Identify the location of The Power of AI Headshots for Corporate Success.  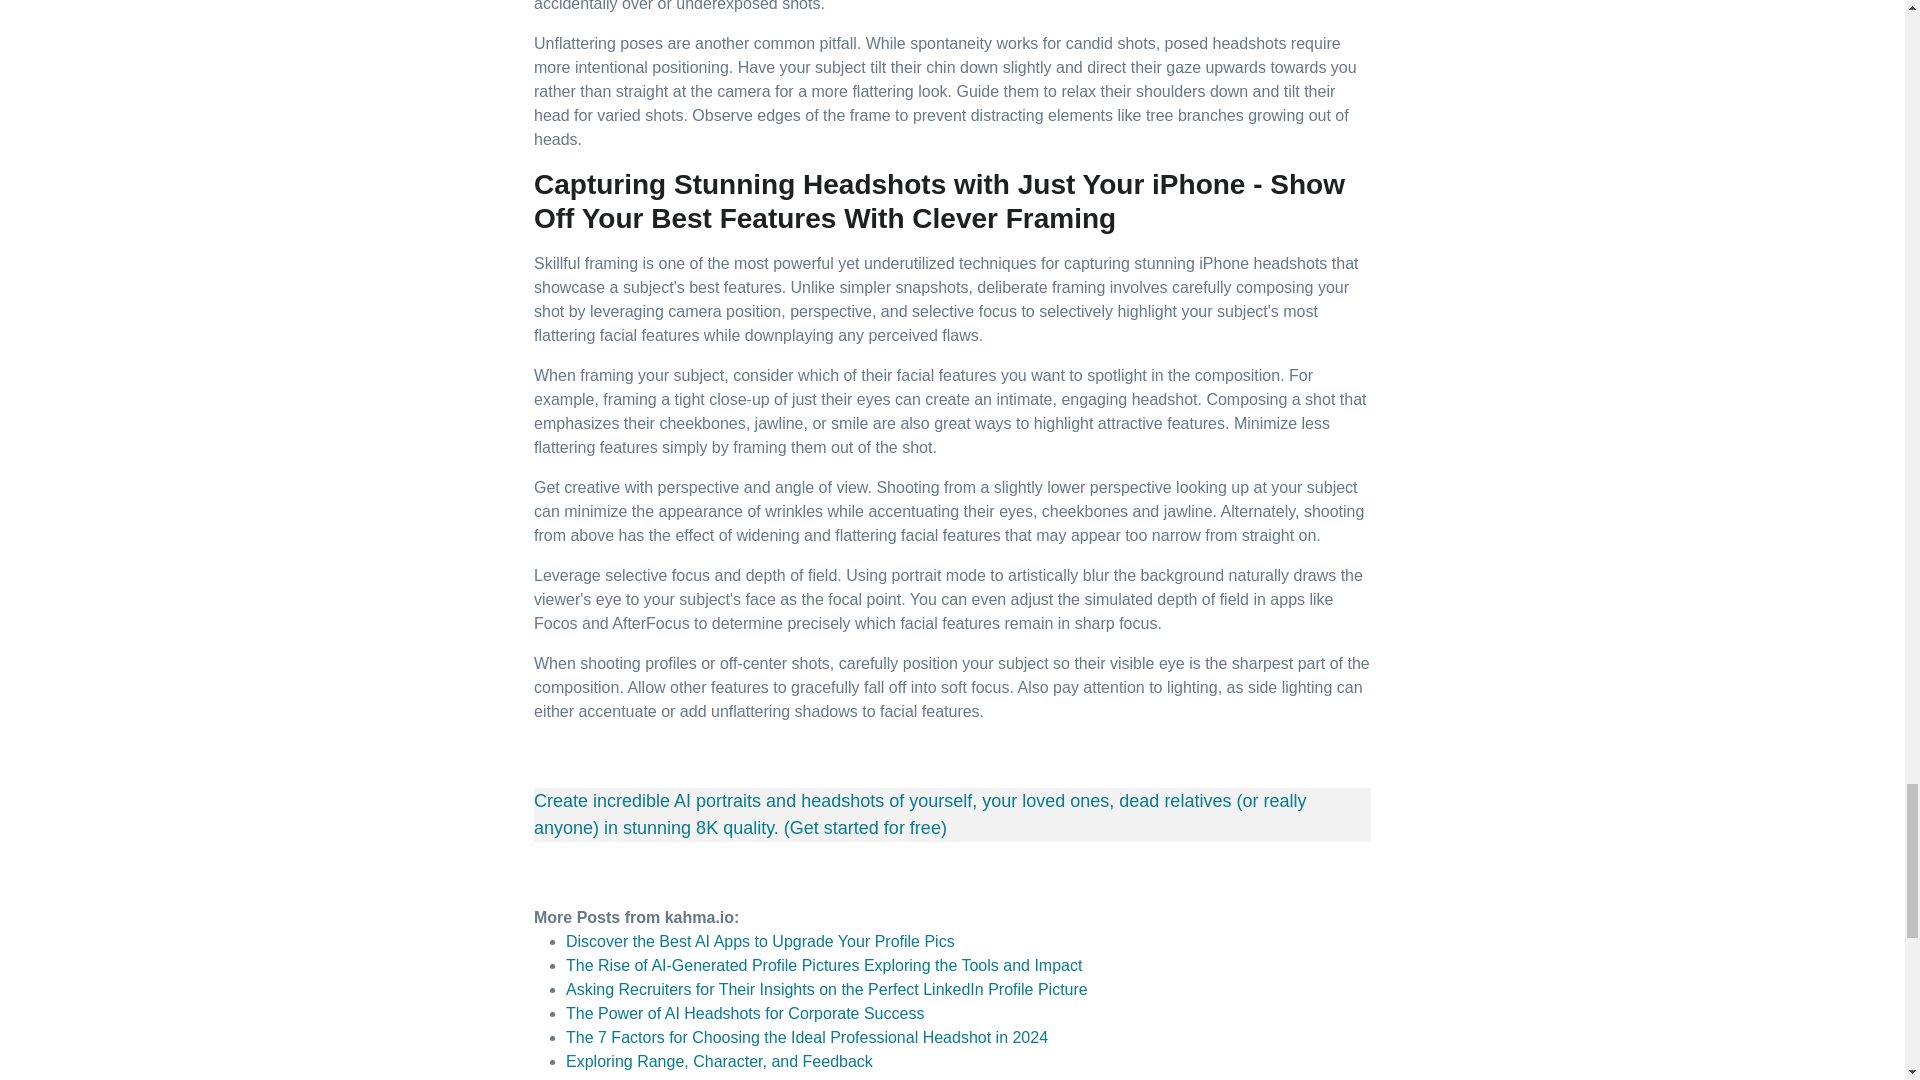
(744, 1013).